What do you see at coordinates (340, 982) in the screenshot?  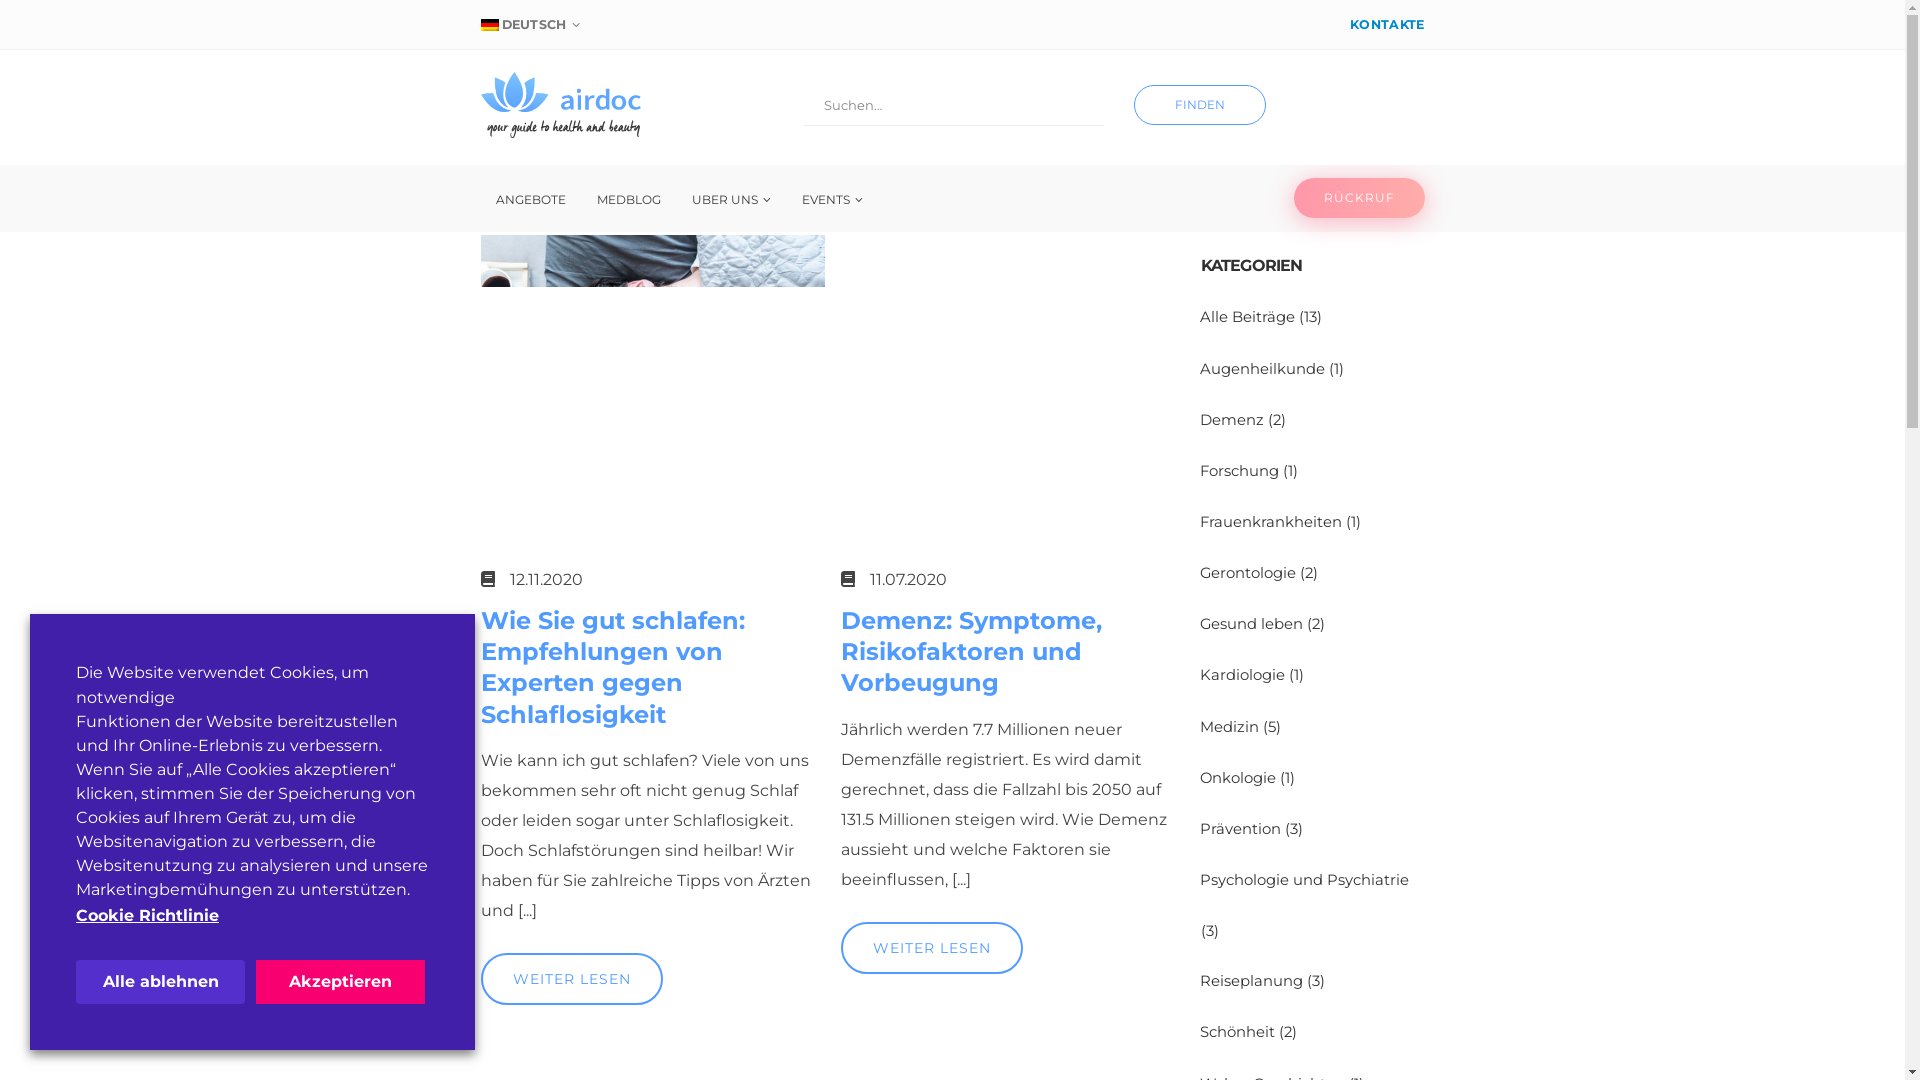 I see `Akzeptieren` at bounding box center [340, 982].